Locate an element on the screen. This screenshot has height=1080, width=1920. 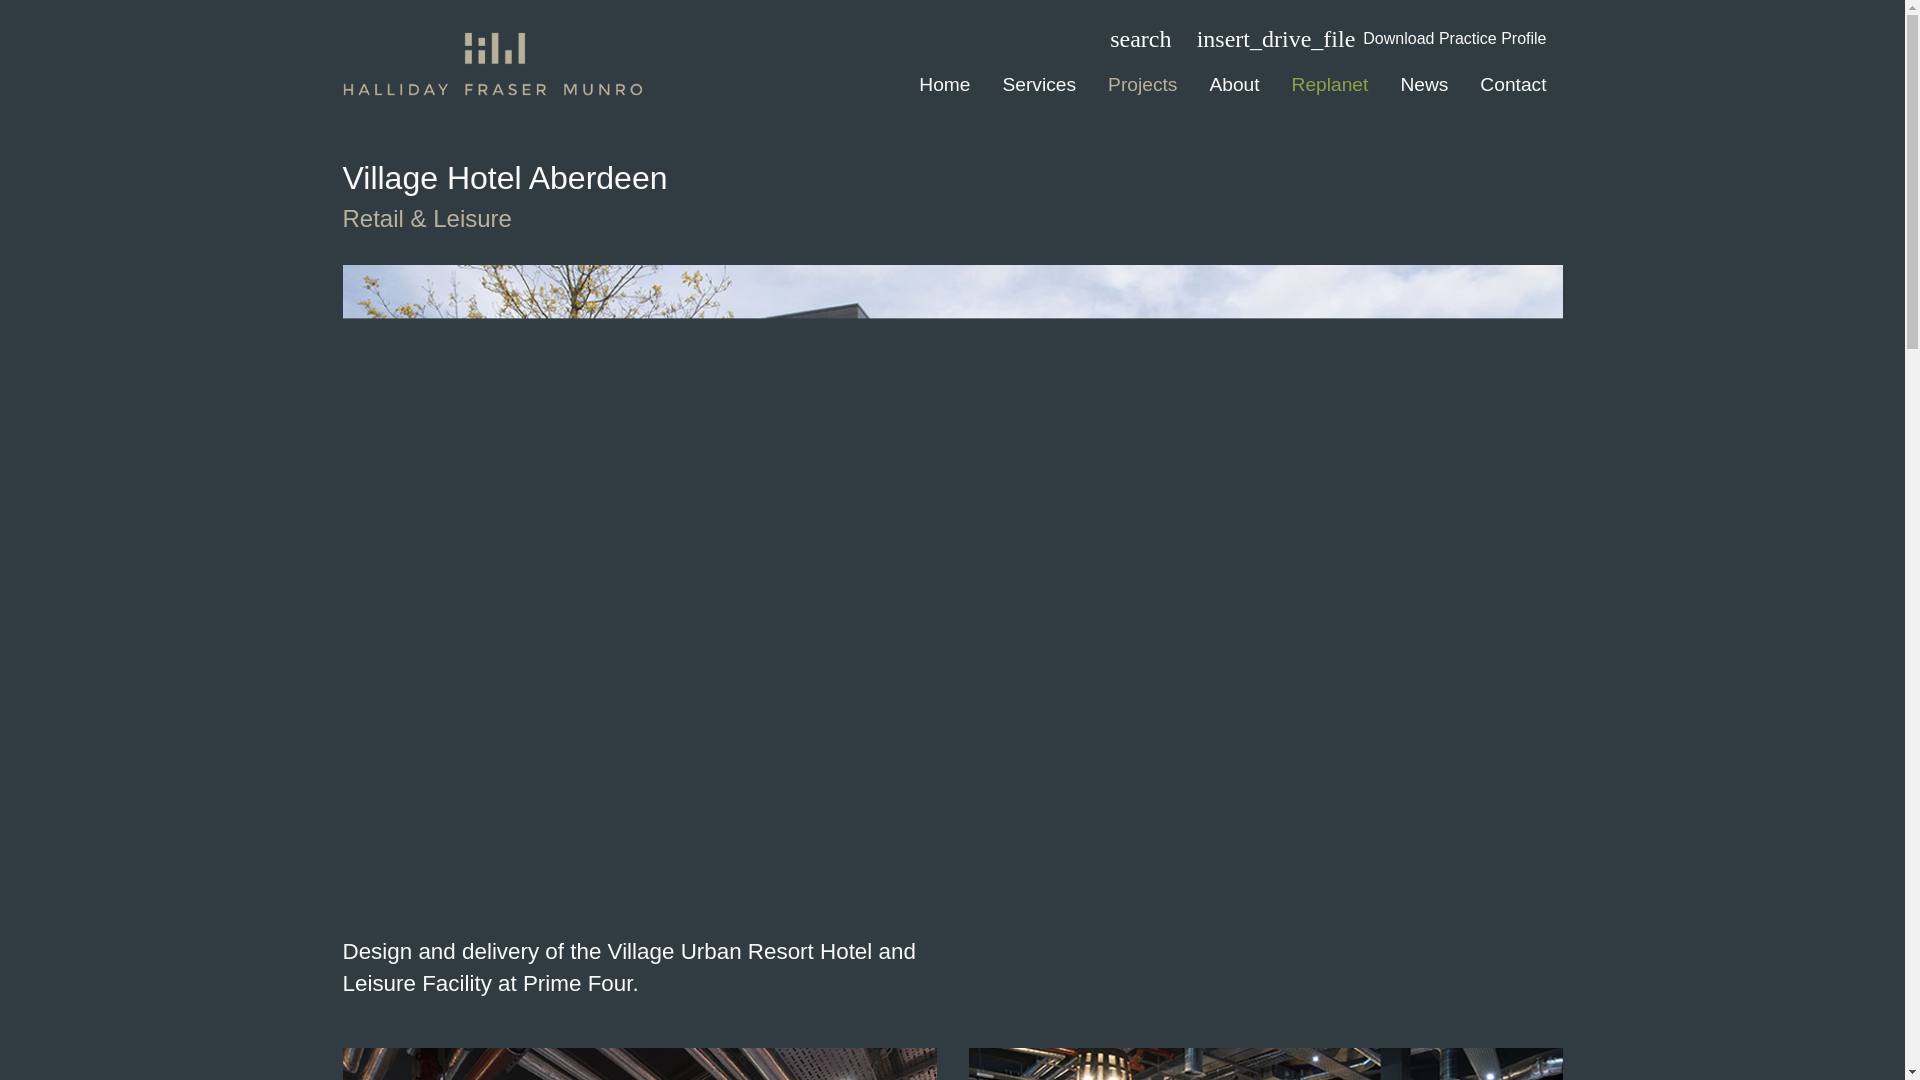
Replanet is located at coordinates (1330, 85).